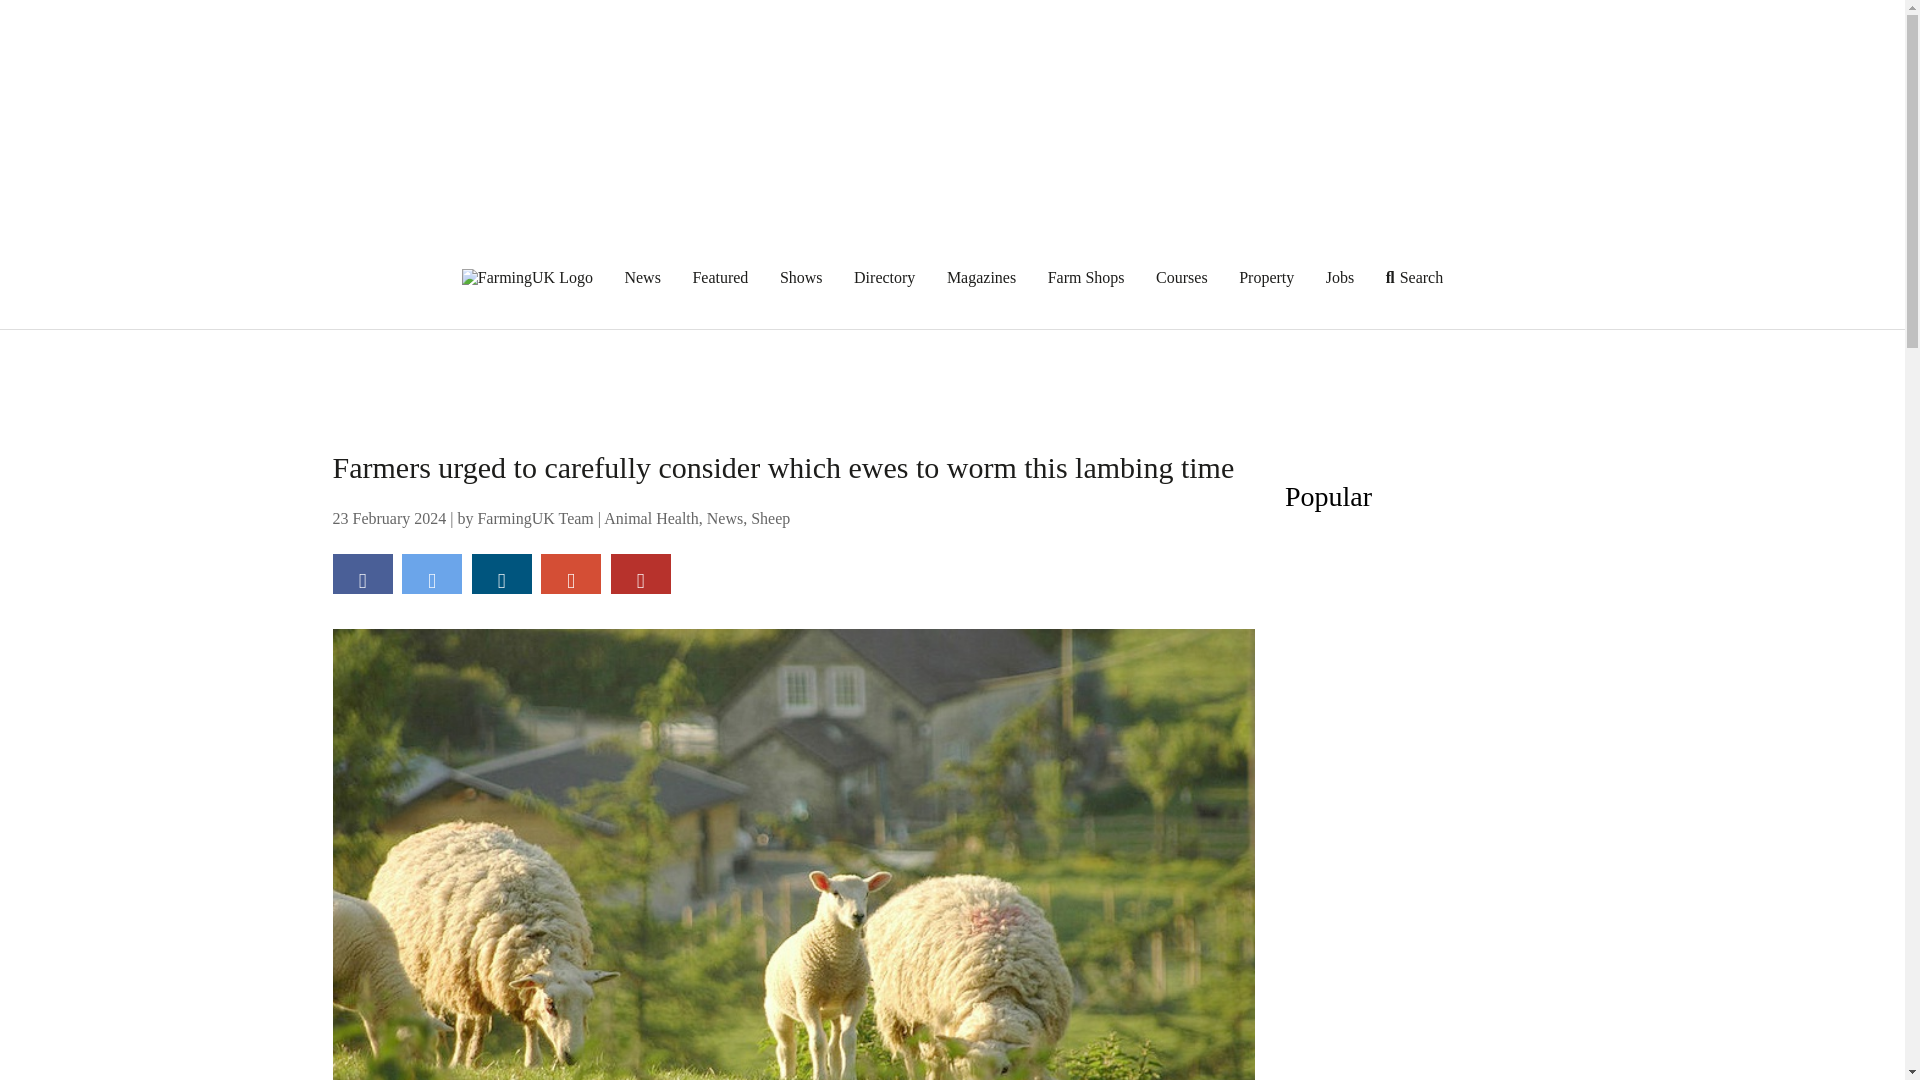 The height and width of the screenshot is (1080, 1920). What do you see at coordinates (1414, 277) in the screenshot?
I see `Search` at bounding box center [1414, 277].